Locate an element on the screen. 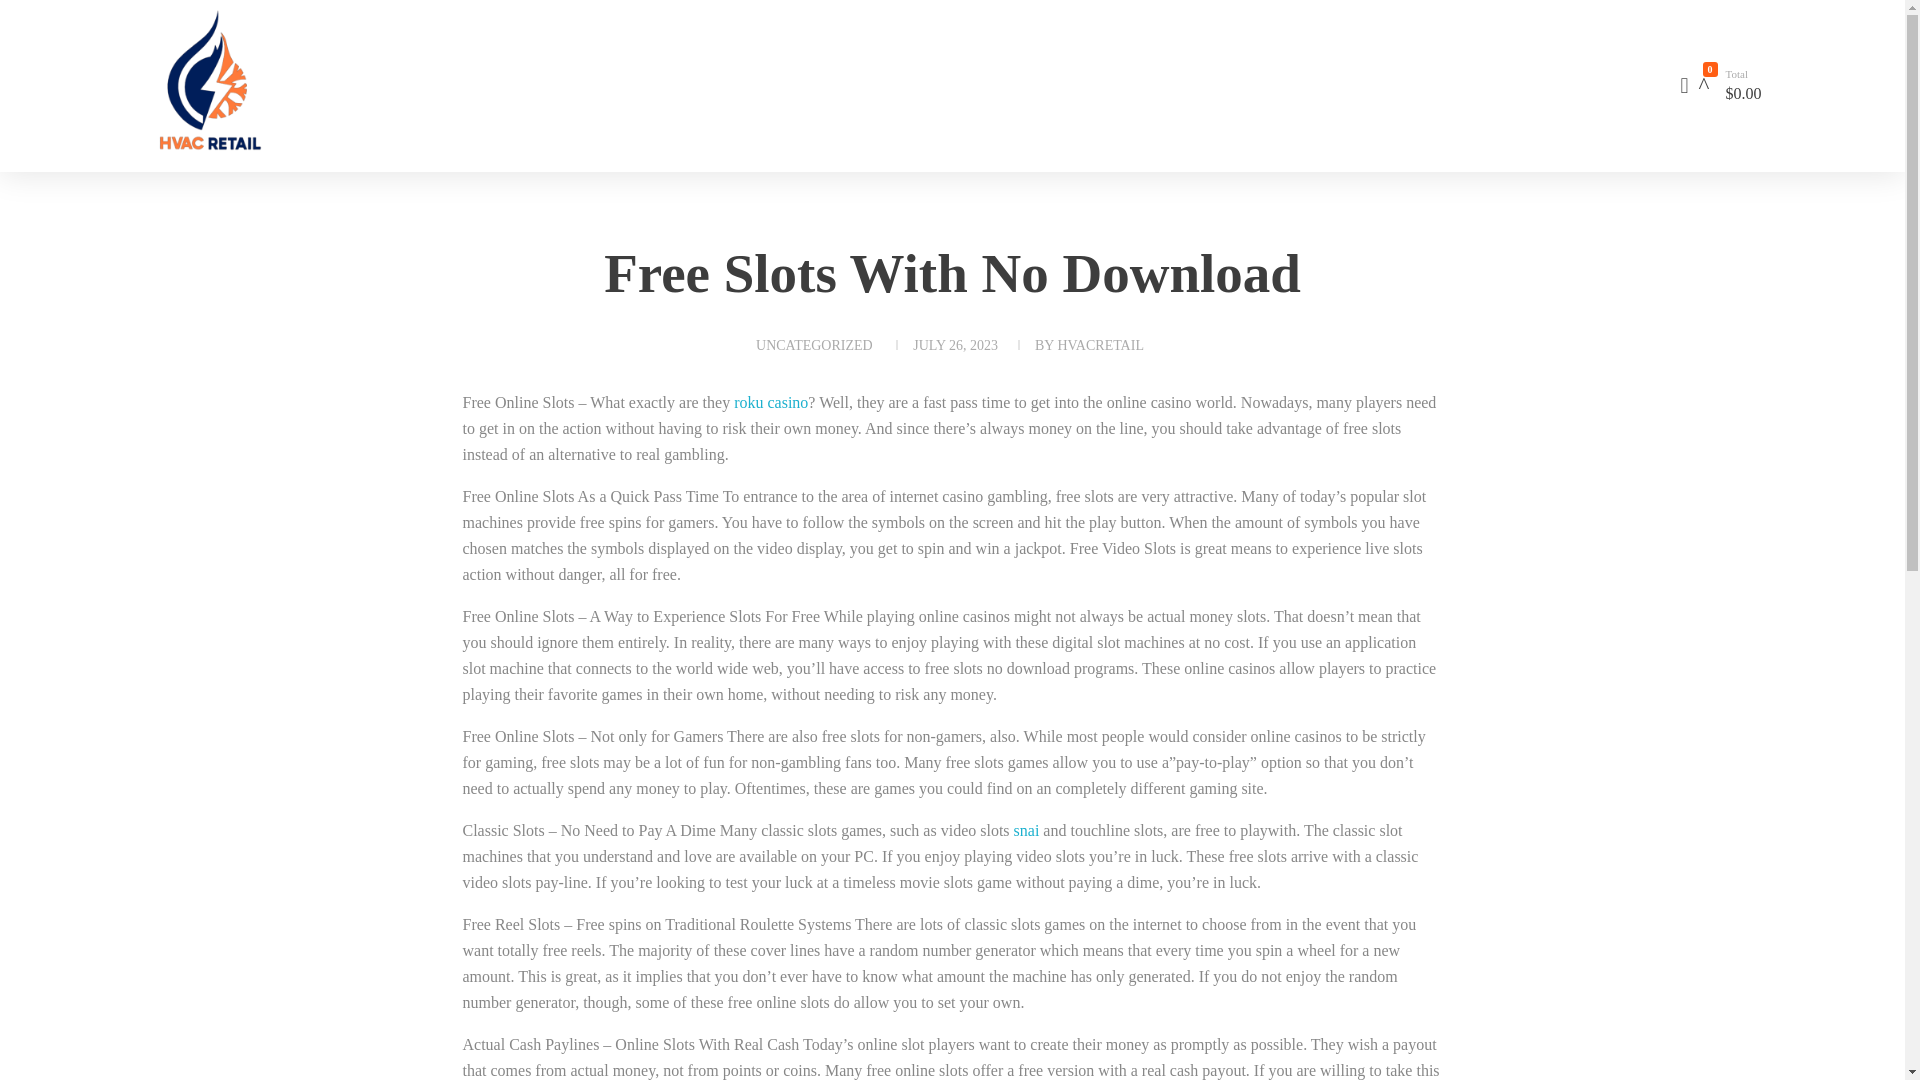 This screenshot has width=1920, height=1080. 0 is located at coordinates (1704, 86).